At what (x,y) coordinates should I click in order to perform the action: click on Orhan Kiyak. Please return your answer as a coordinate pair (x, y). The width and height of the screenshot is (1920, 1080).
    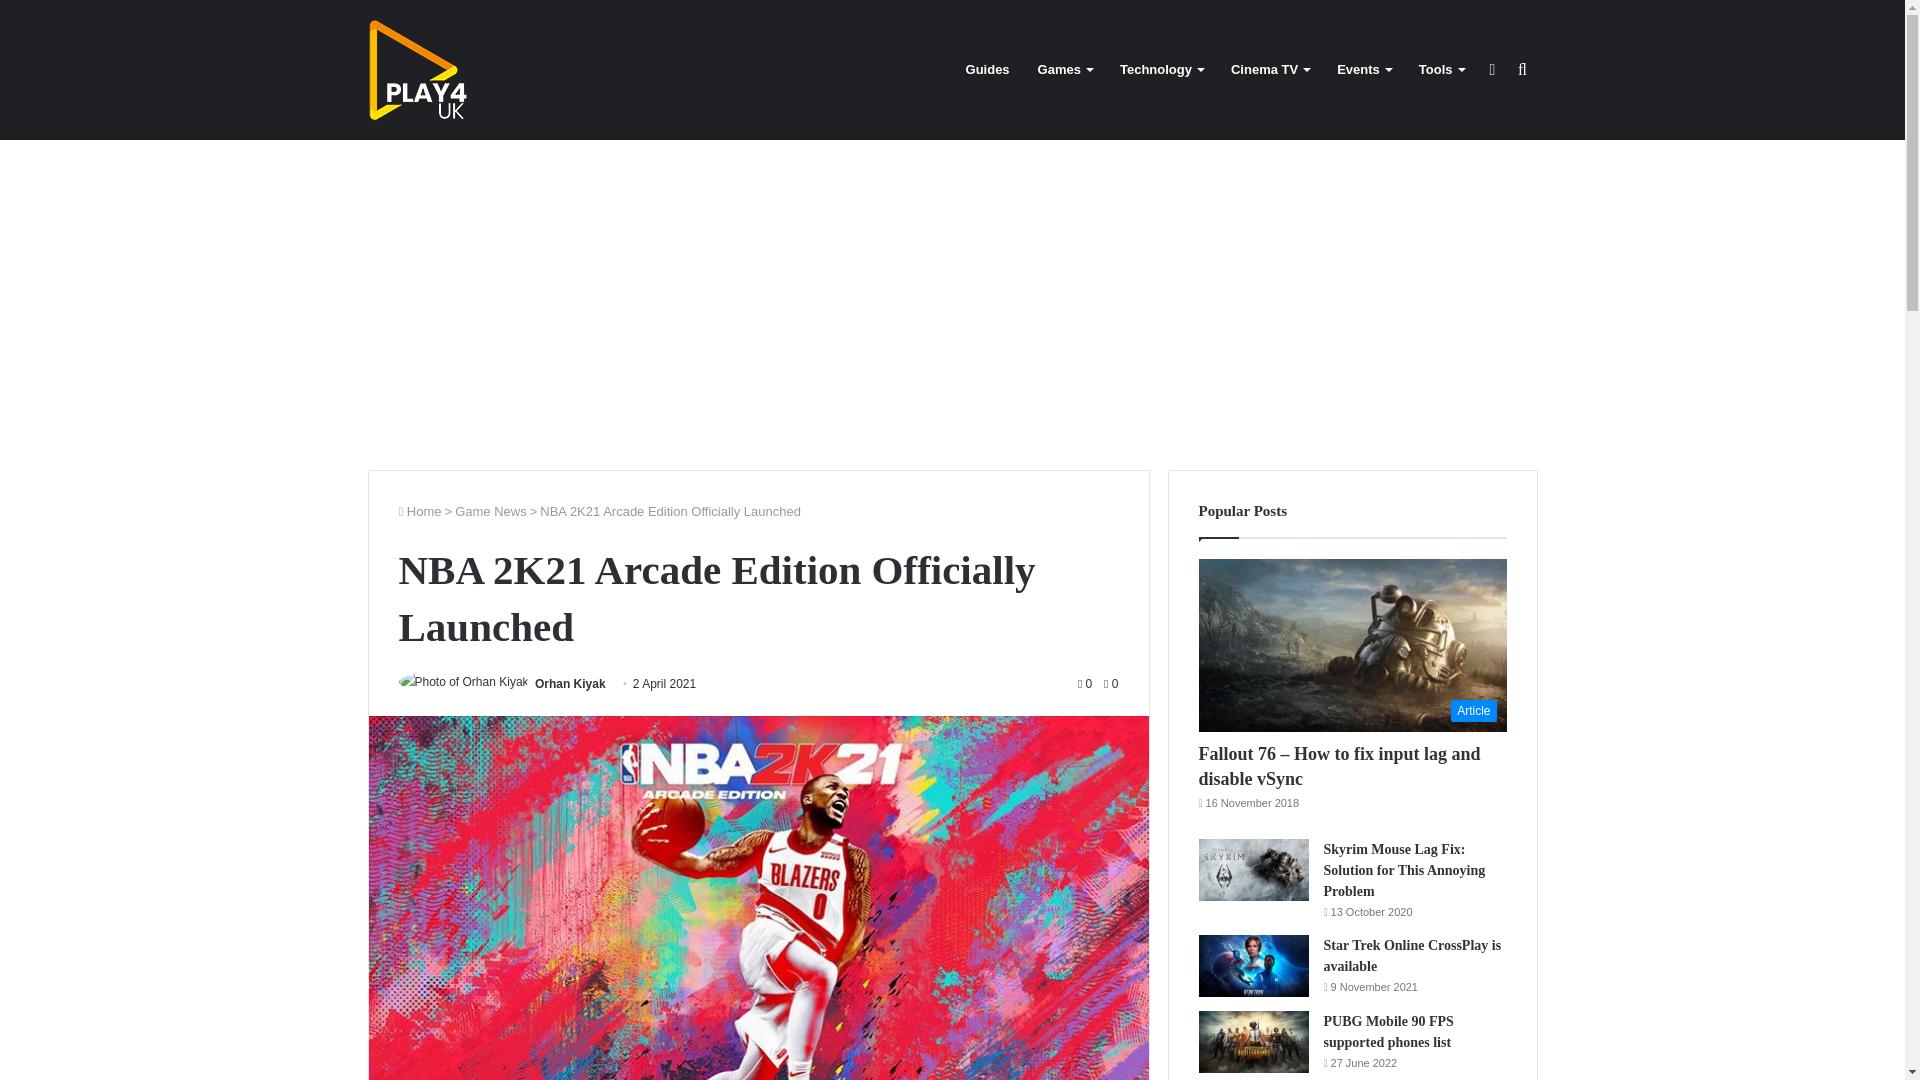
    Looking at the image, I should click on (570, 684).